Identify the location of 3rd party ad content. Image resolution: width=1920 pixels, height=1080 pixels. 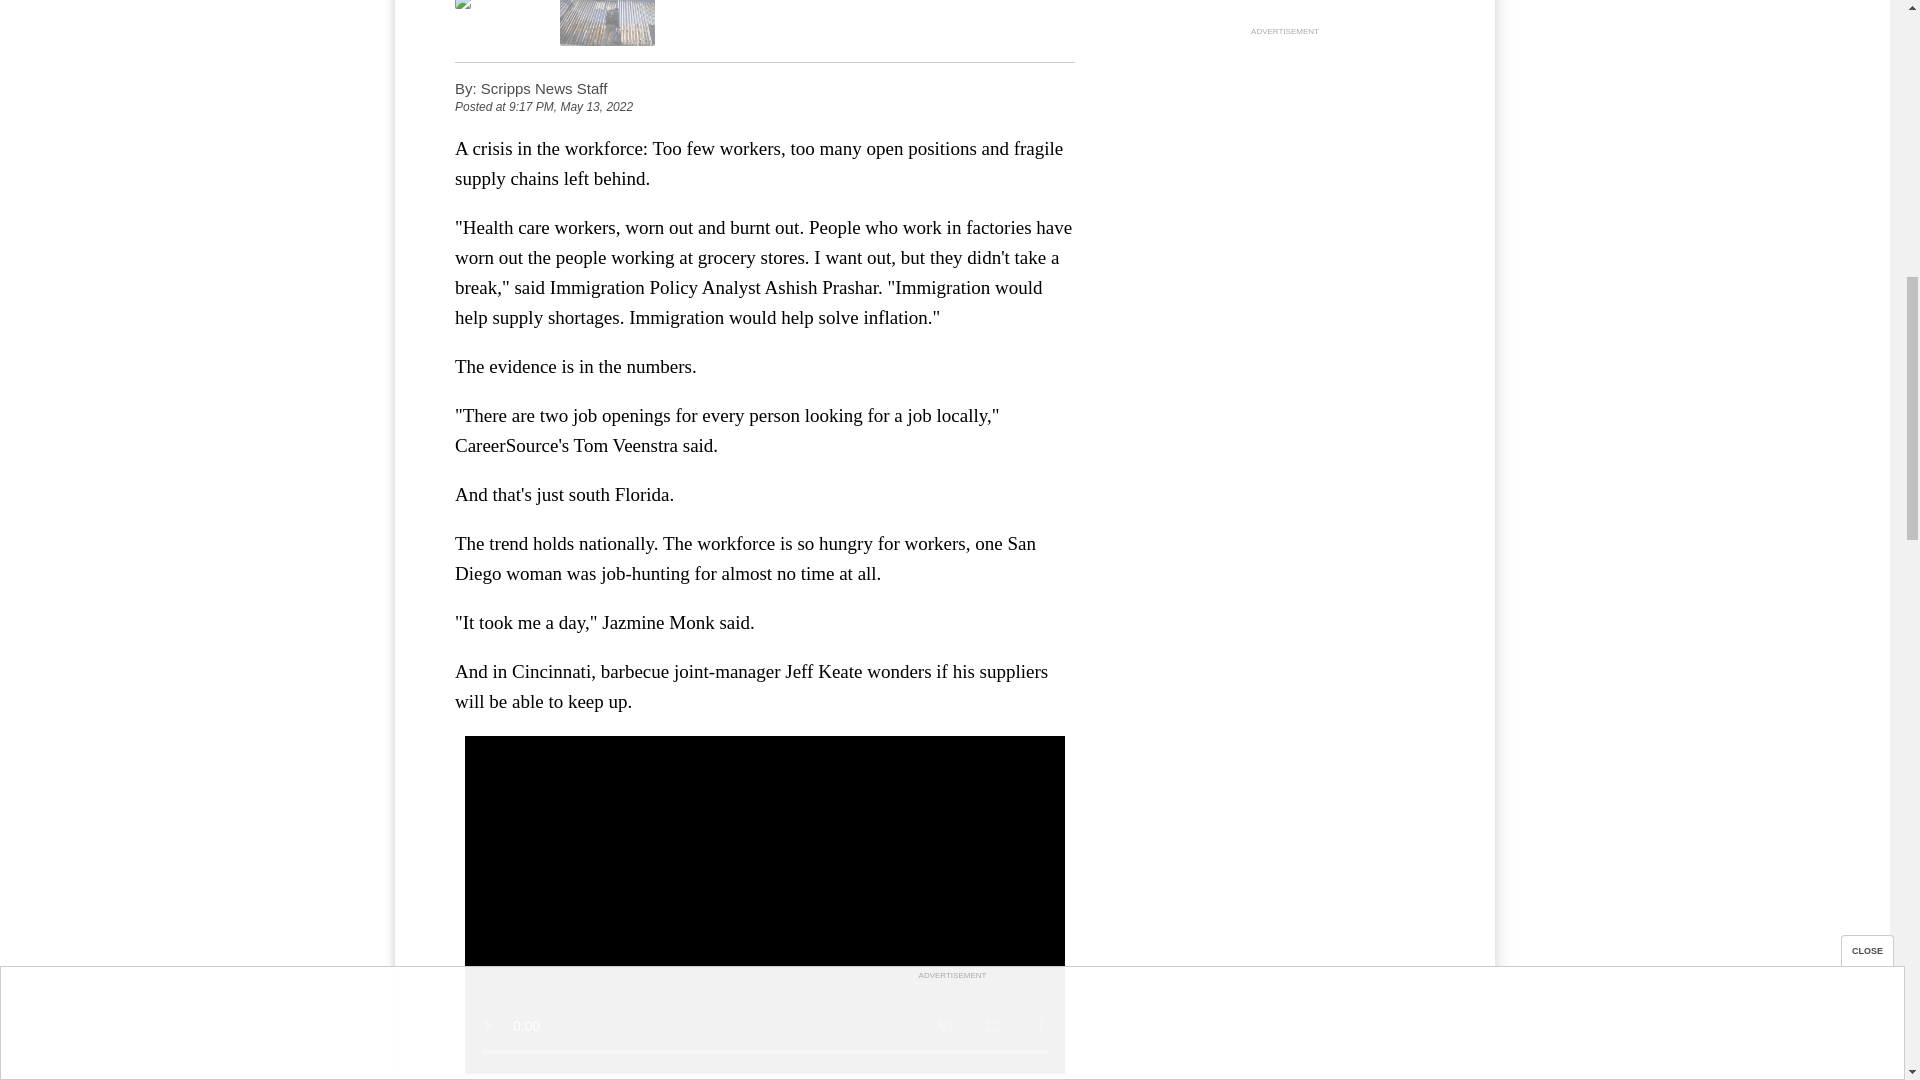
(1284, 166).